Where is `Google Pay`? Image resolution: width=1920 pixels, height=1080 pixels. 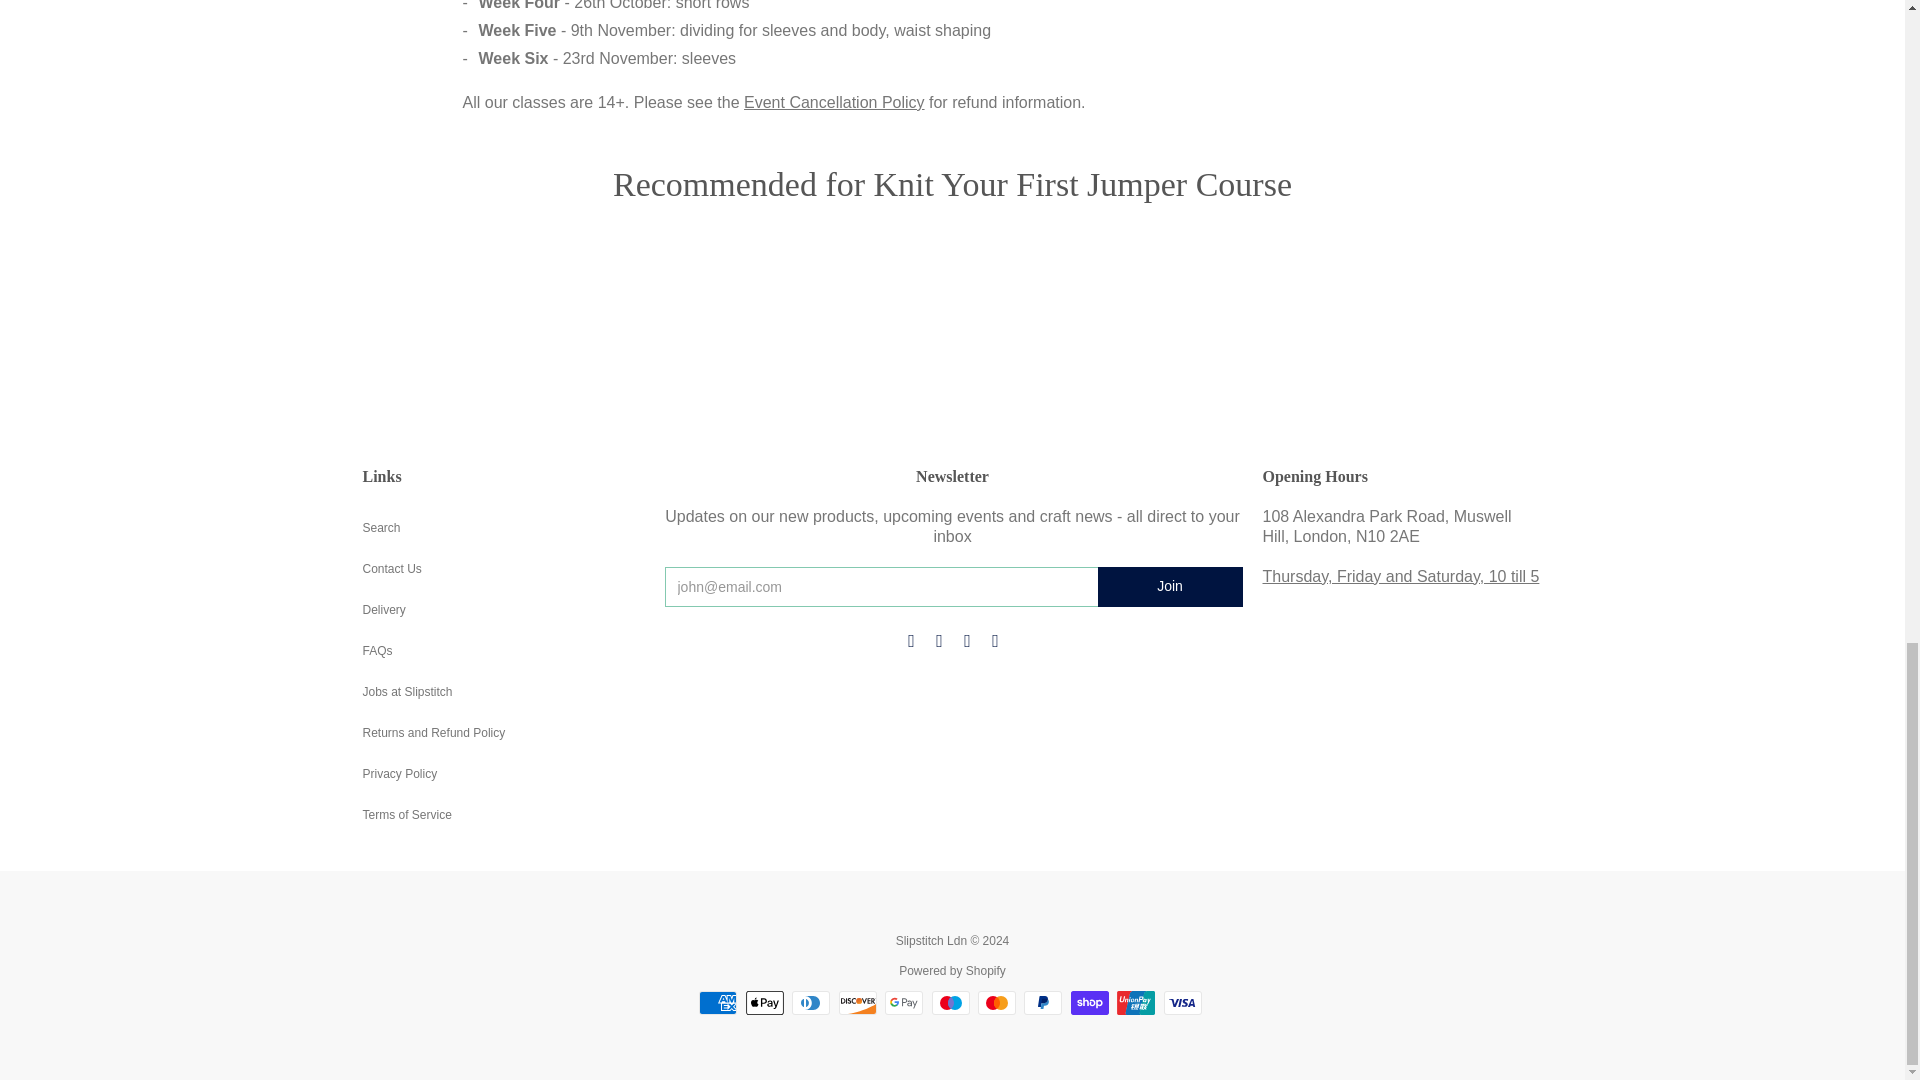 Google Pay is located at coordinates (904, 1003).